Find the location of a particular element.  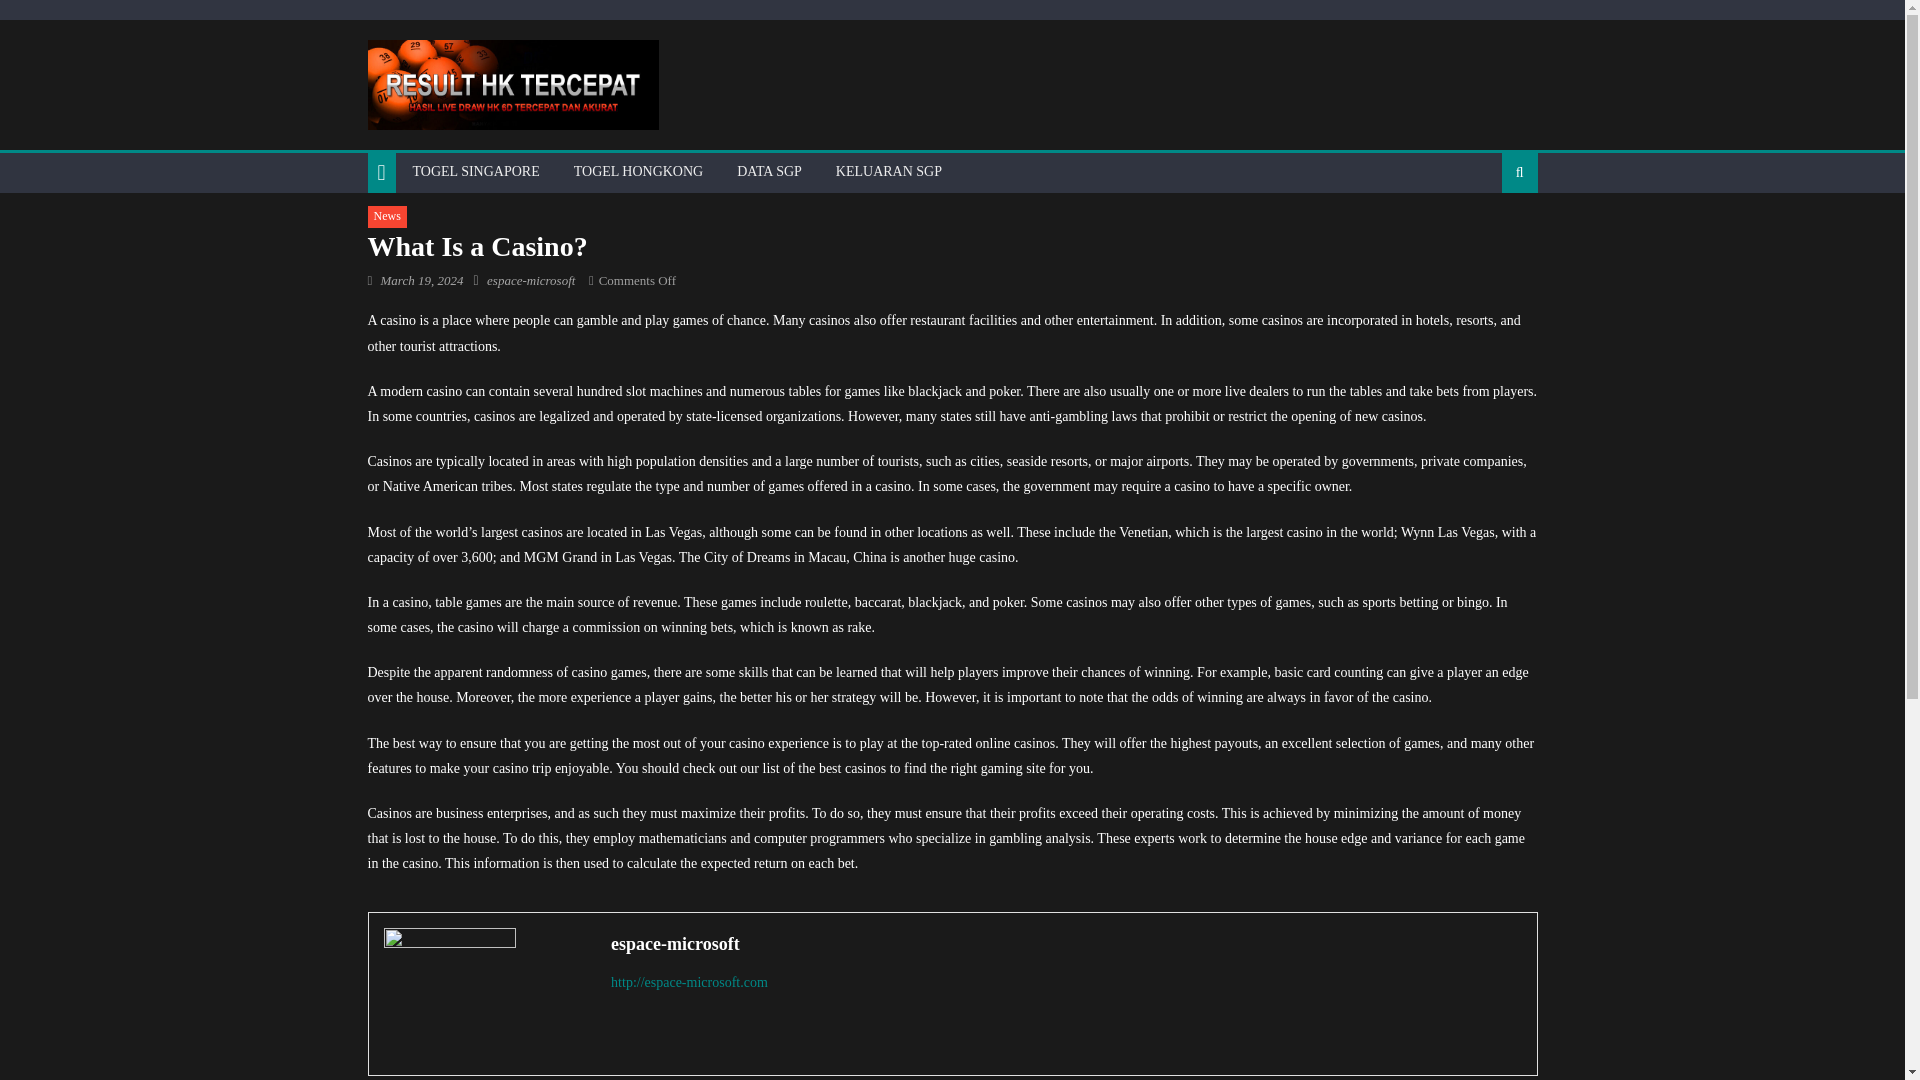

DATA SGP is located at coordinates (769, 172).